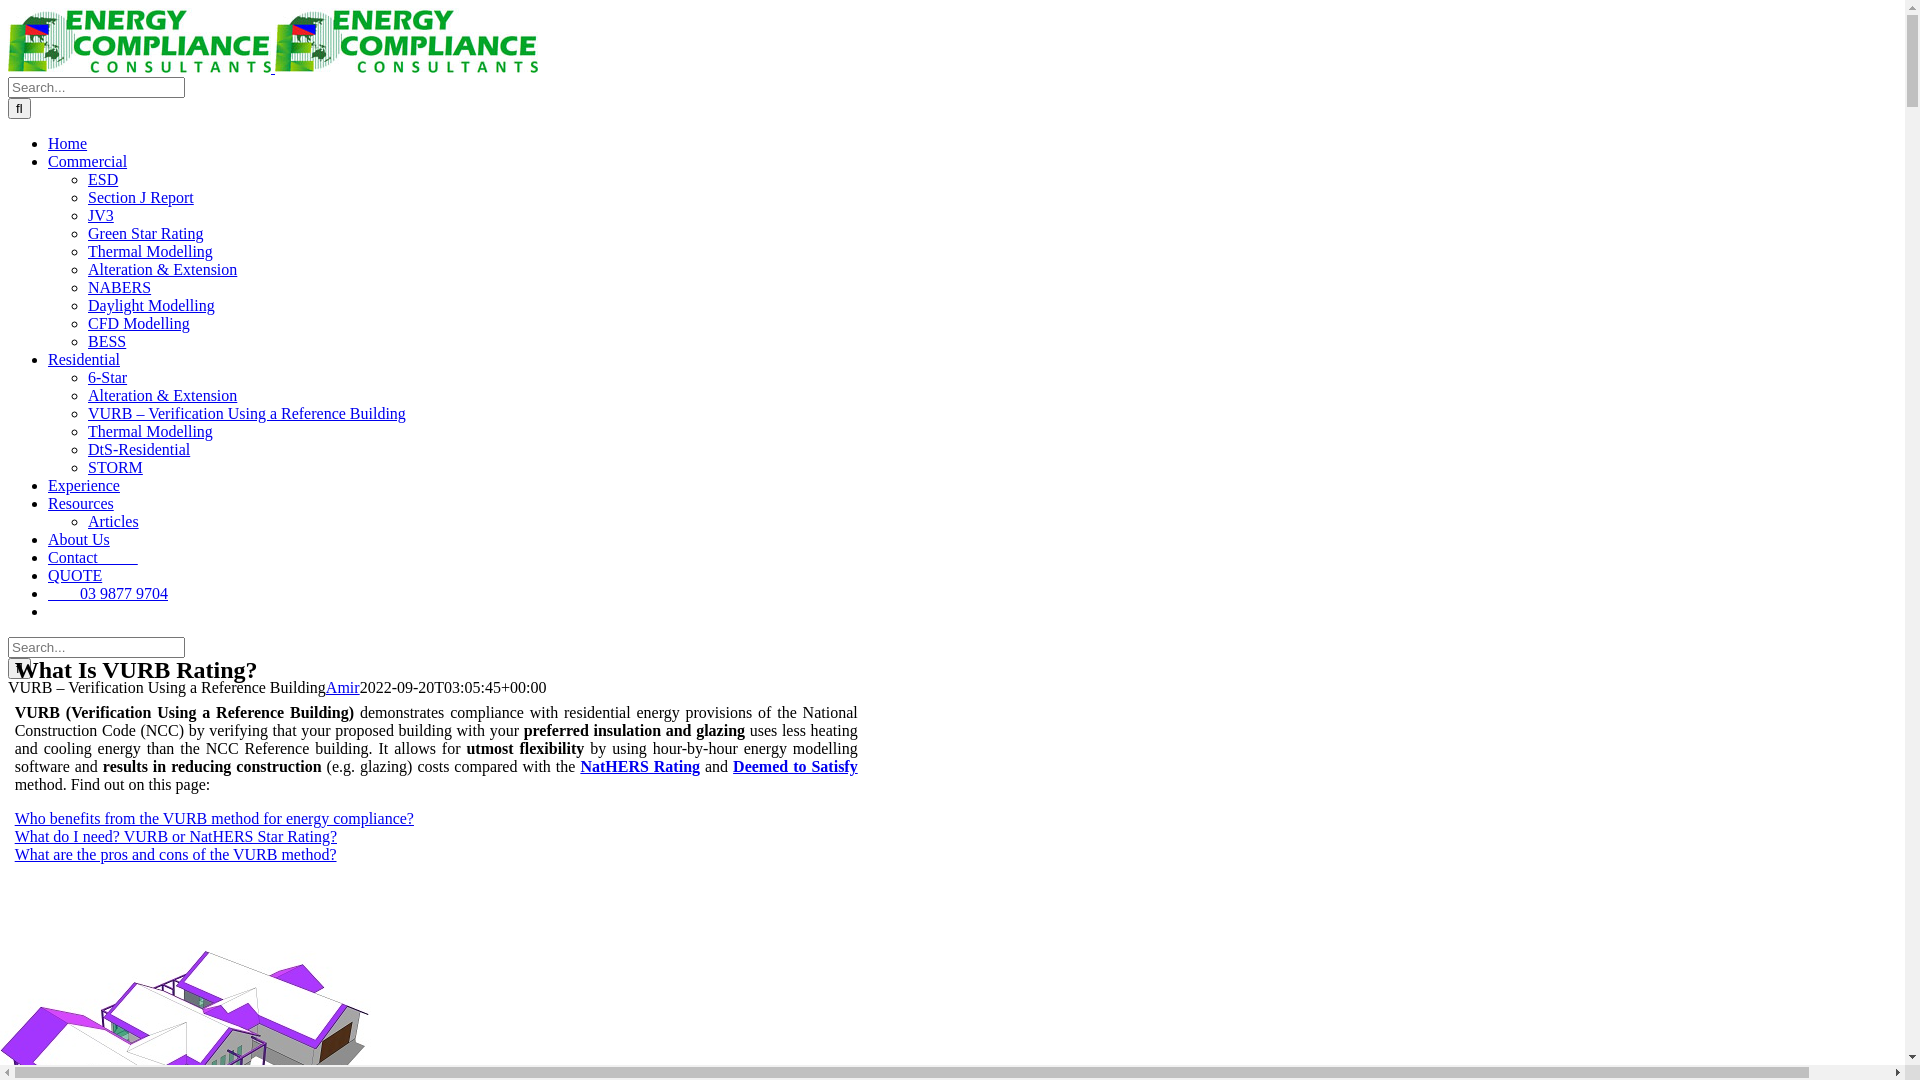 The height and width of the screenshot is (1080, 1920). Describe the element at coordinates (150, 432) in the screenshot. I see `Thermal Modelling` at that location.